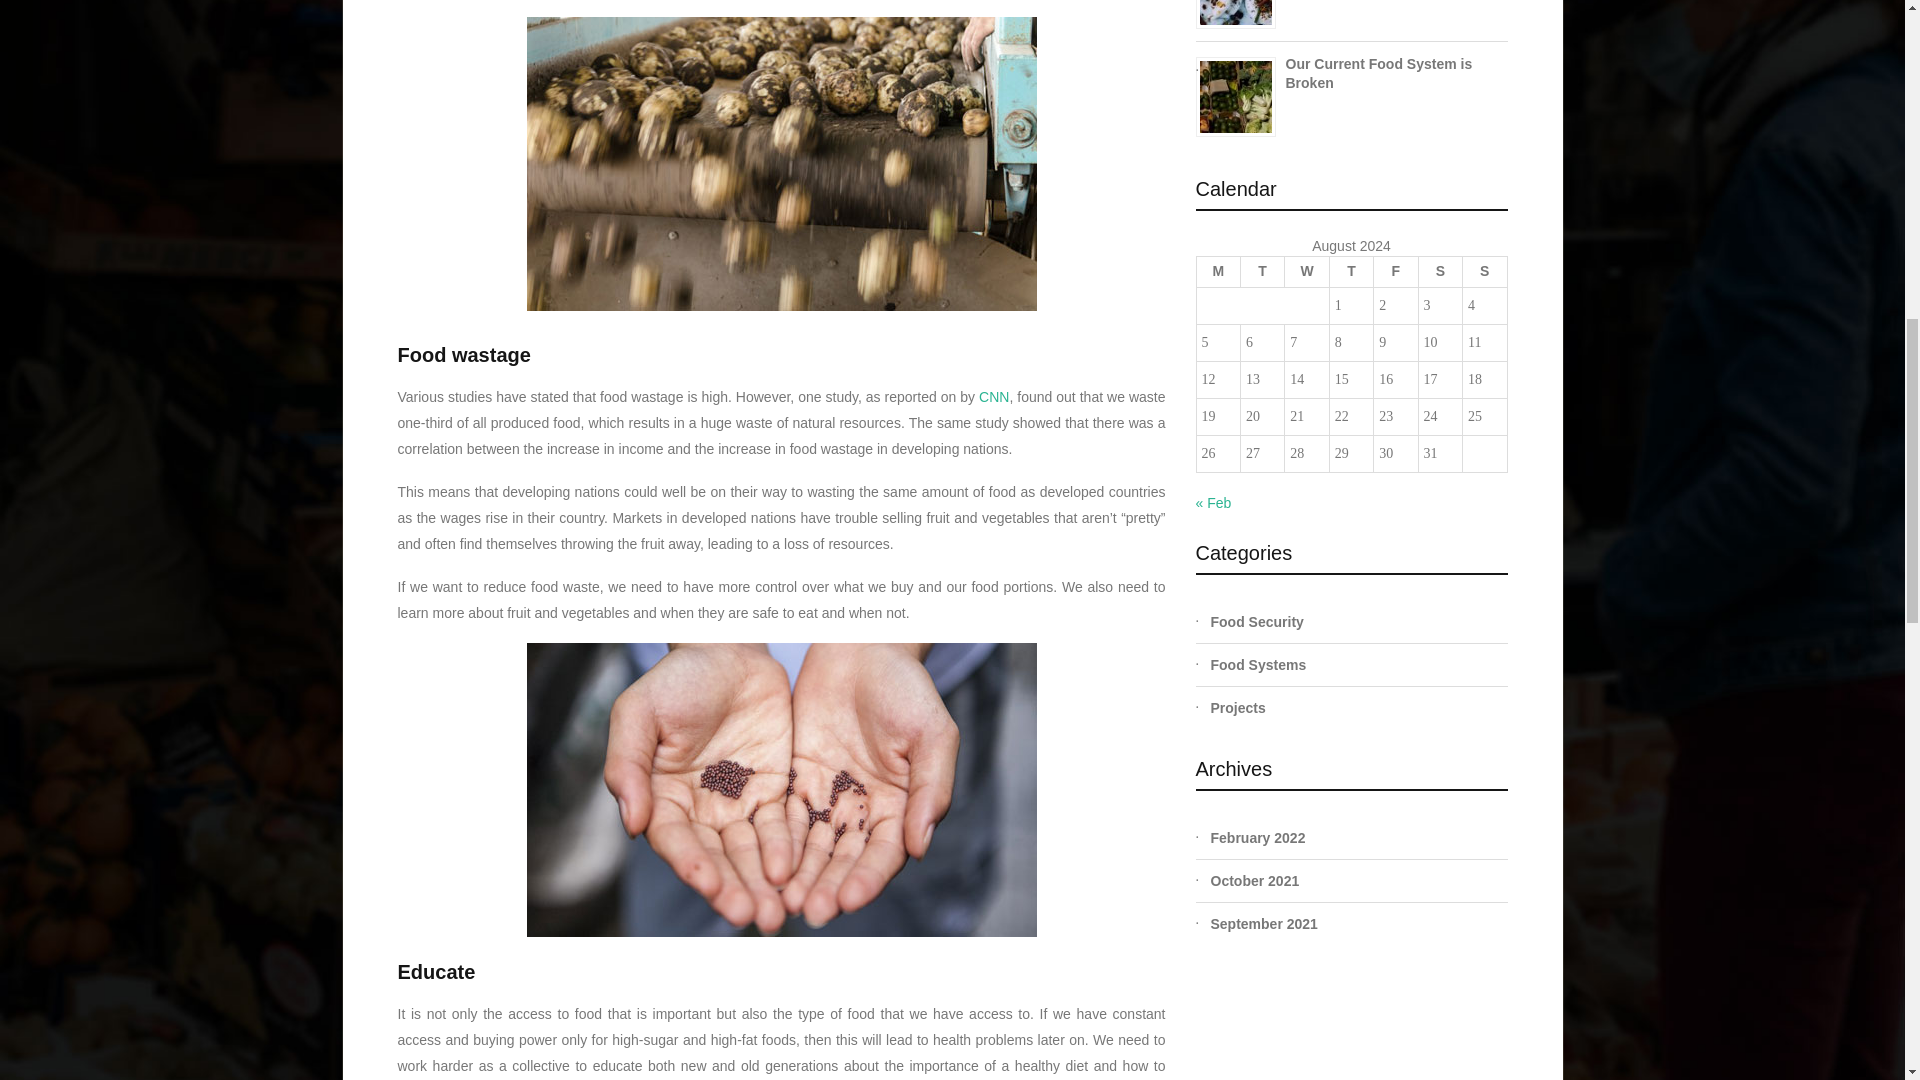  I want to click on Food Systems, so click(1358, 665).